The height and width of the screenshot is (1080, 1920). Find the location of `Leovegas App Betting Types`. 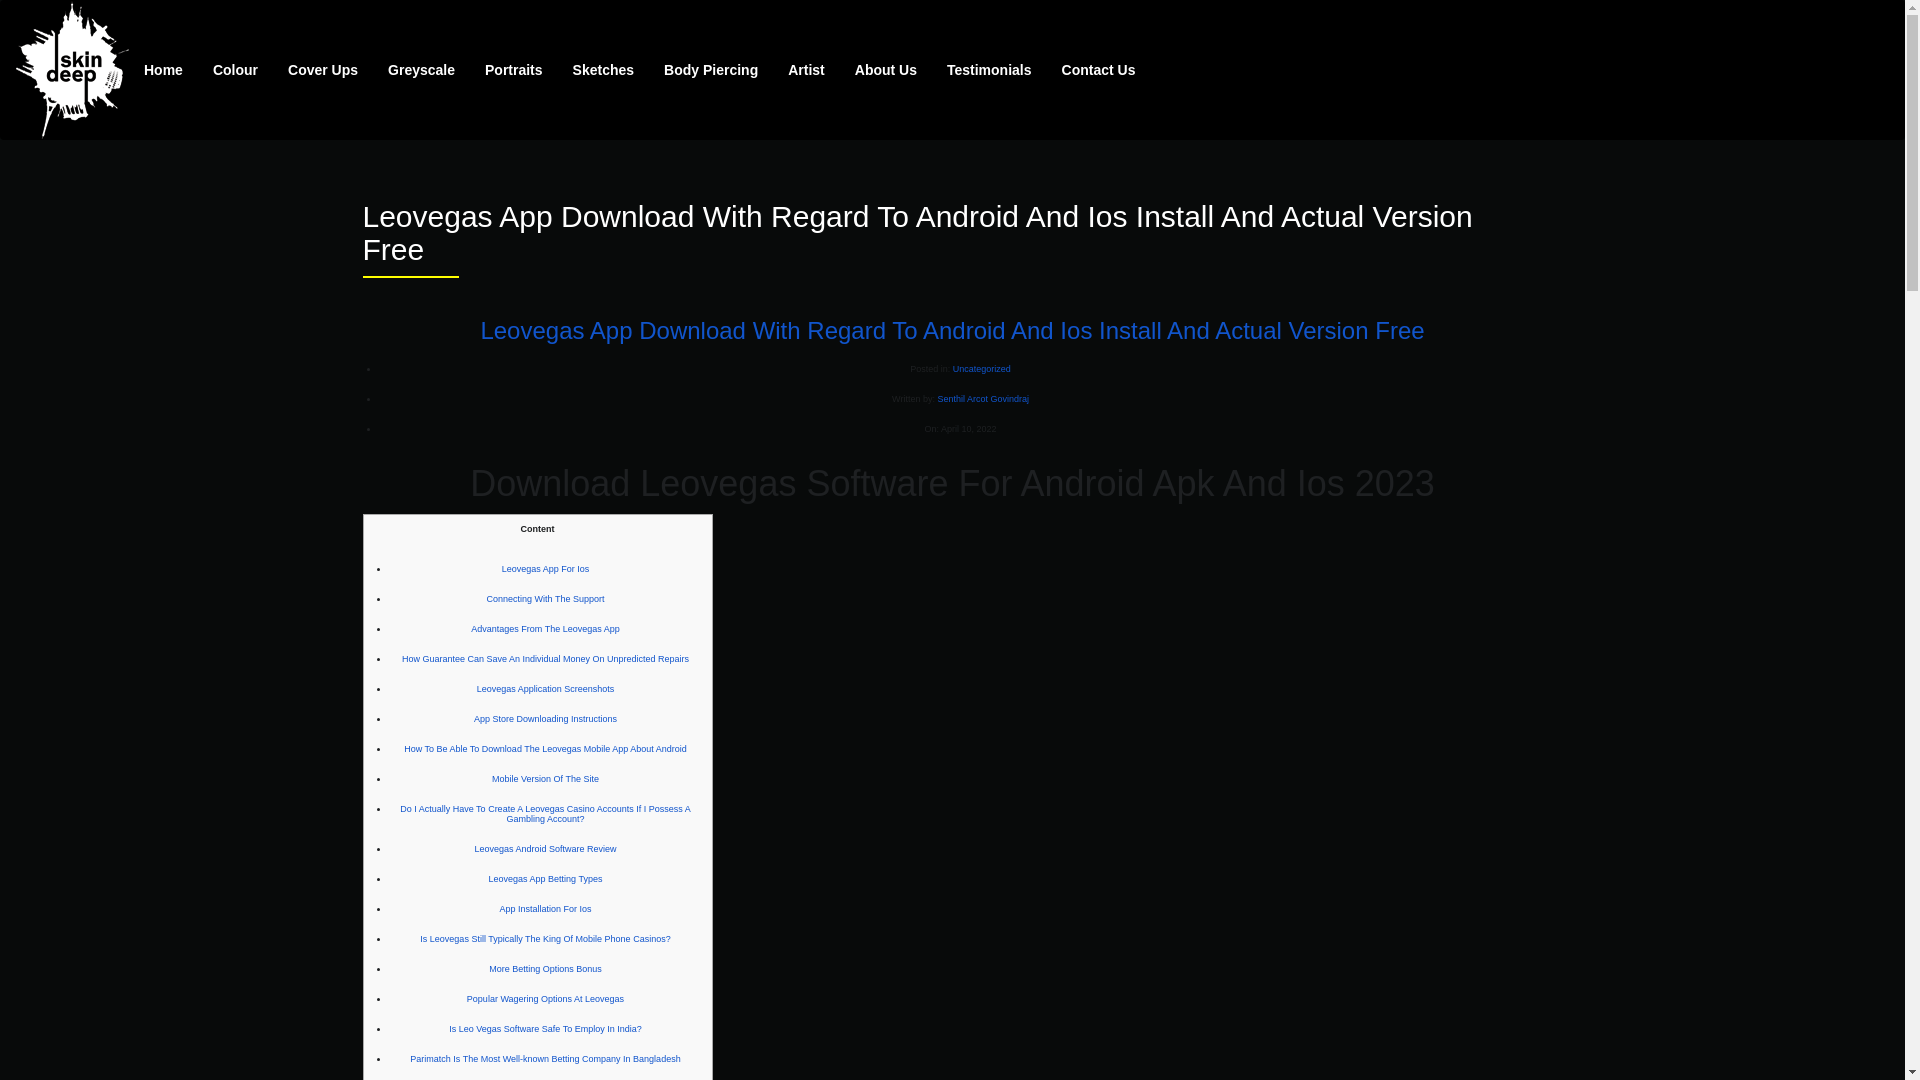

Leovegas App Betting Types is located at coordinates (546, 878).